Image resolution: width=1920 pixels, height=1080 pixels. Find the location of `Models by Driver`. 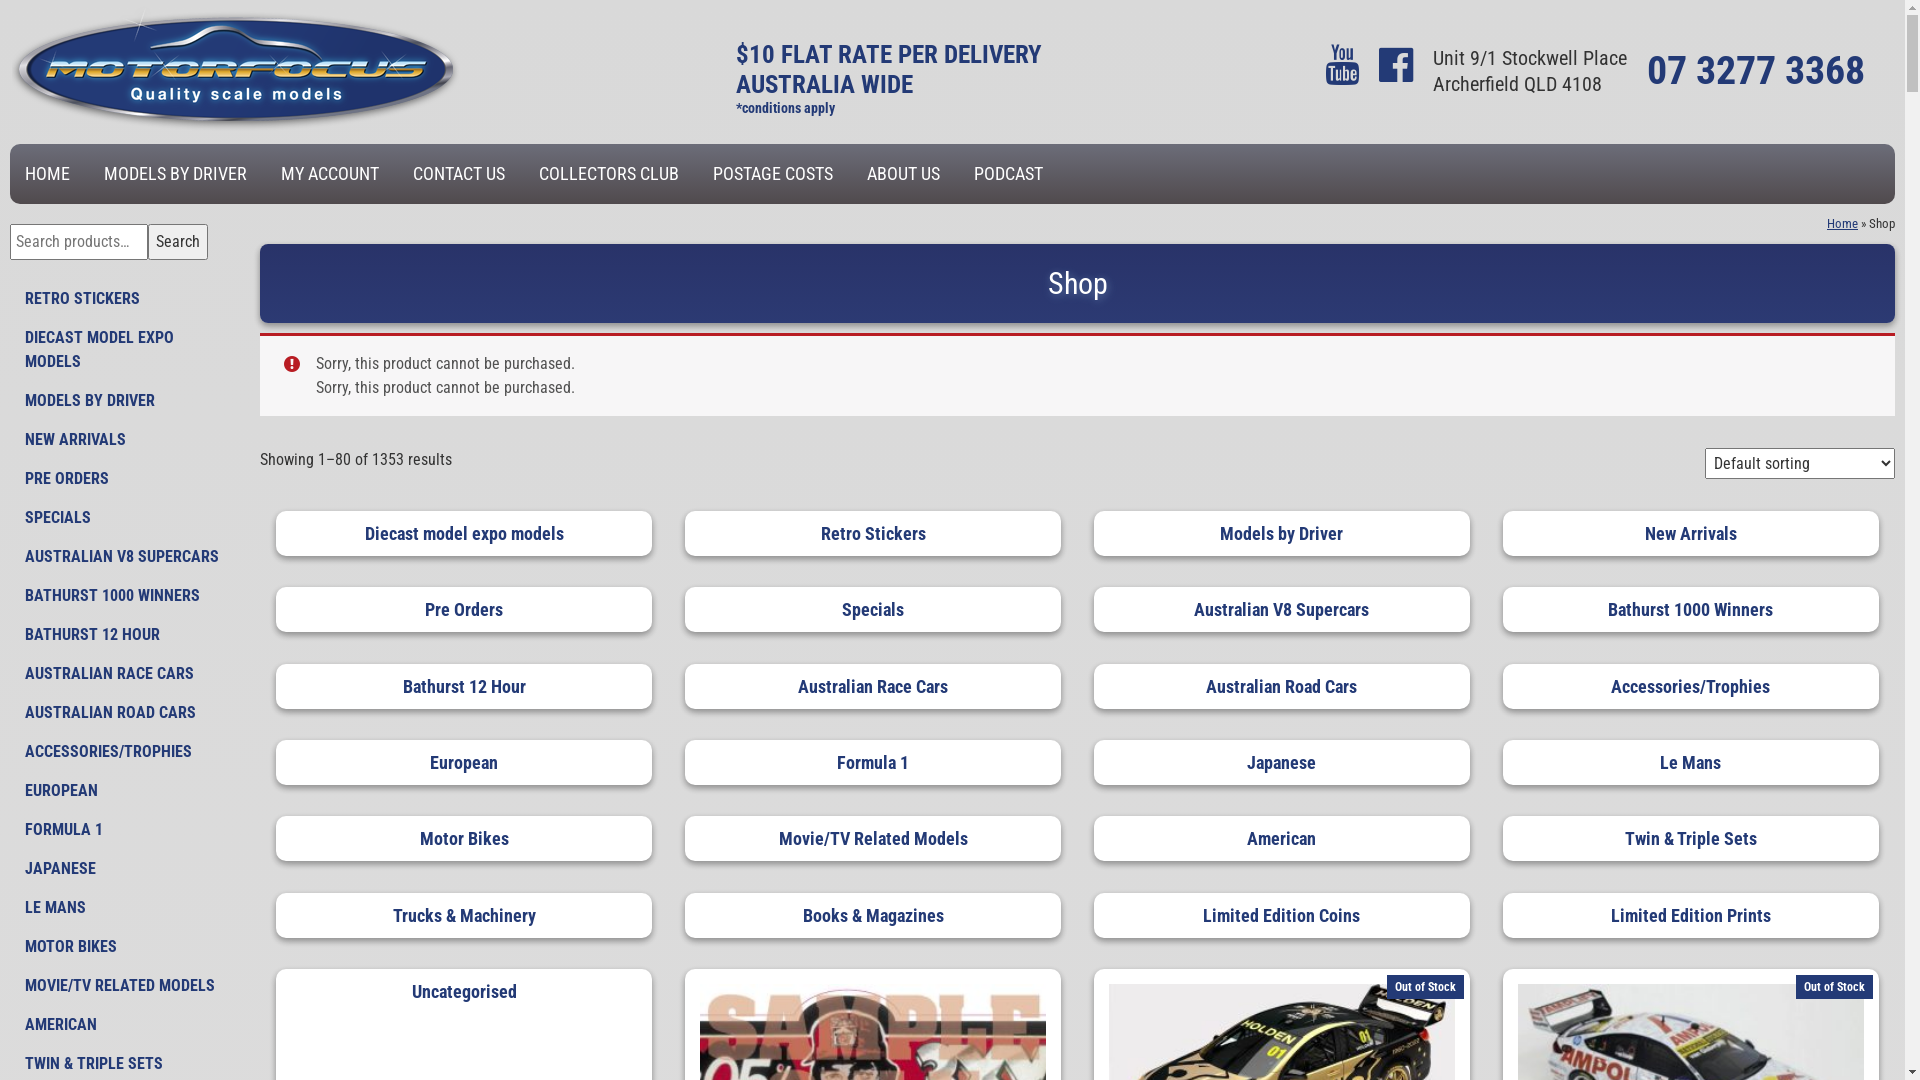

Models by Driver is located at coordinates (1282, 534).